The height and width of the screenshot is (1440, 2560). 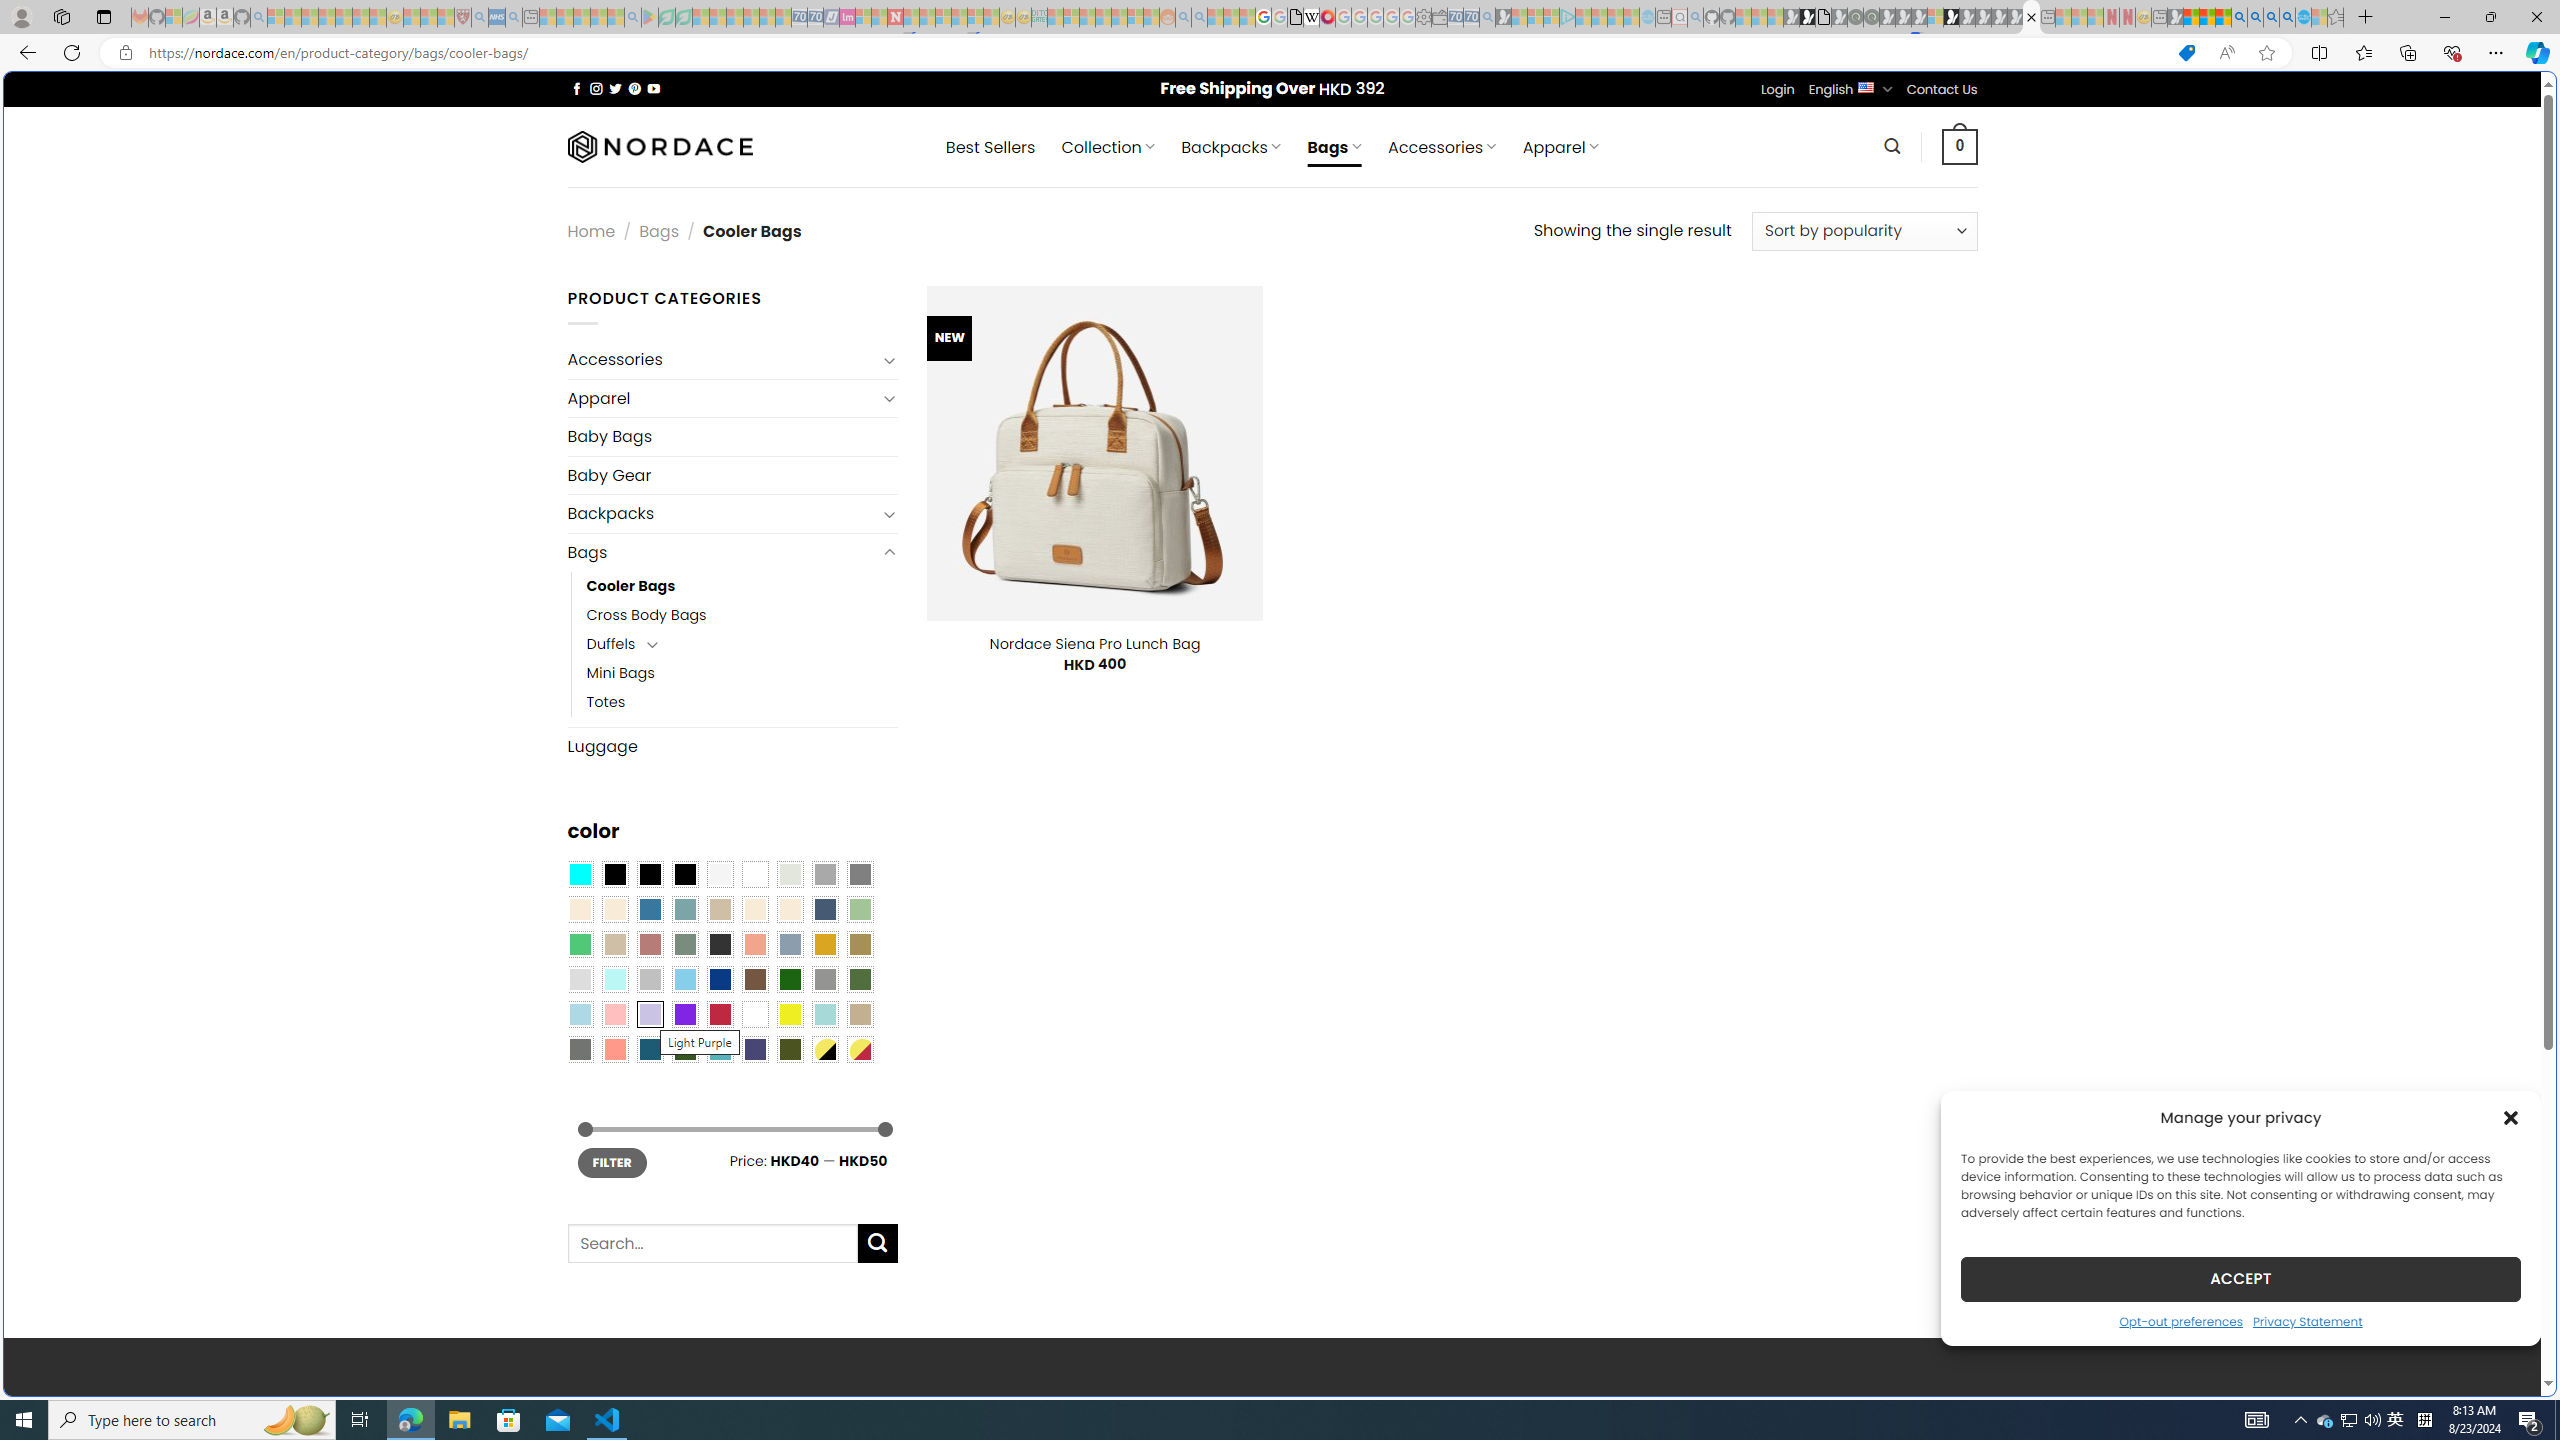 I want to click on Dark Green, so click(x=790, y=980).